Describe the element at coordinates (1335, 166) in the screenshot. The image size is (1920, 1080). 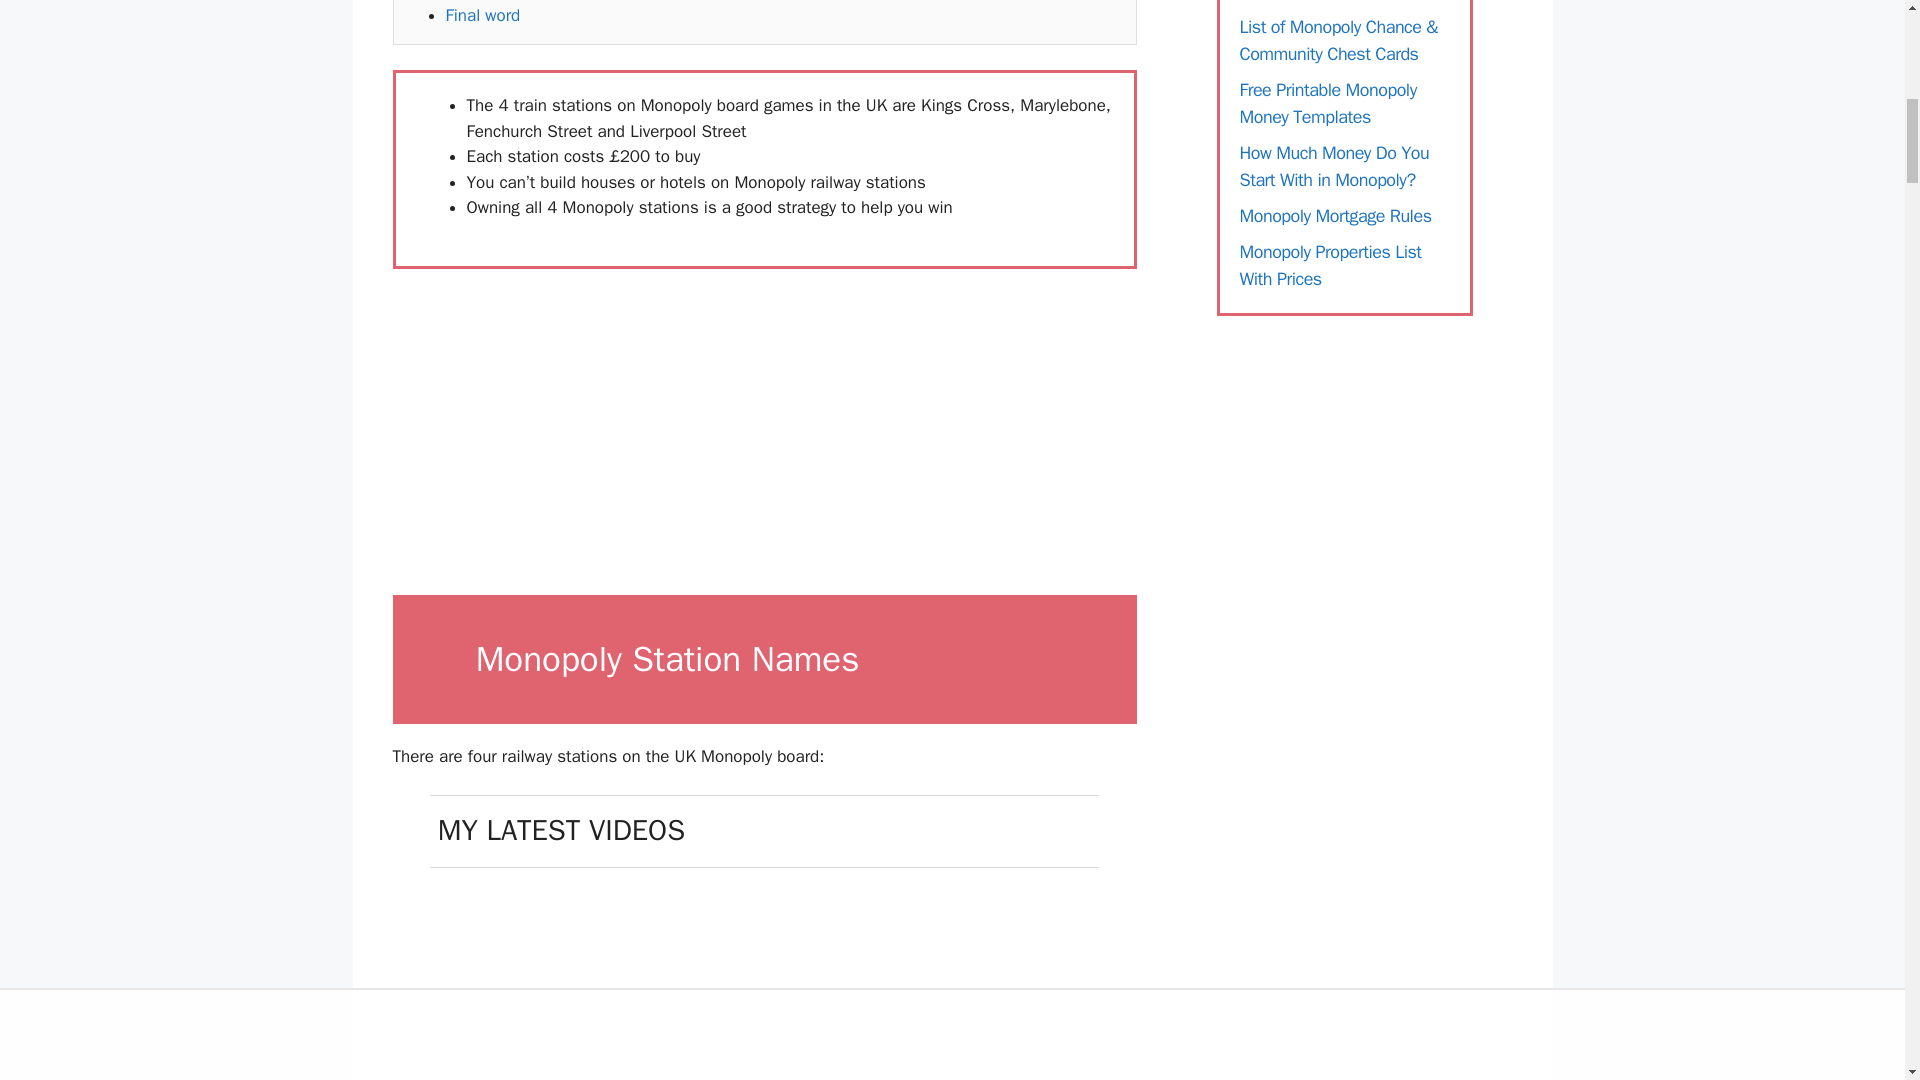
I see `How Much Money Do You Start With in Monopoly?` at that location.